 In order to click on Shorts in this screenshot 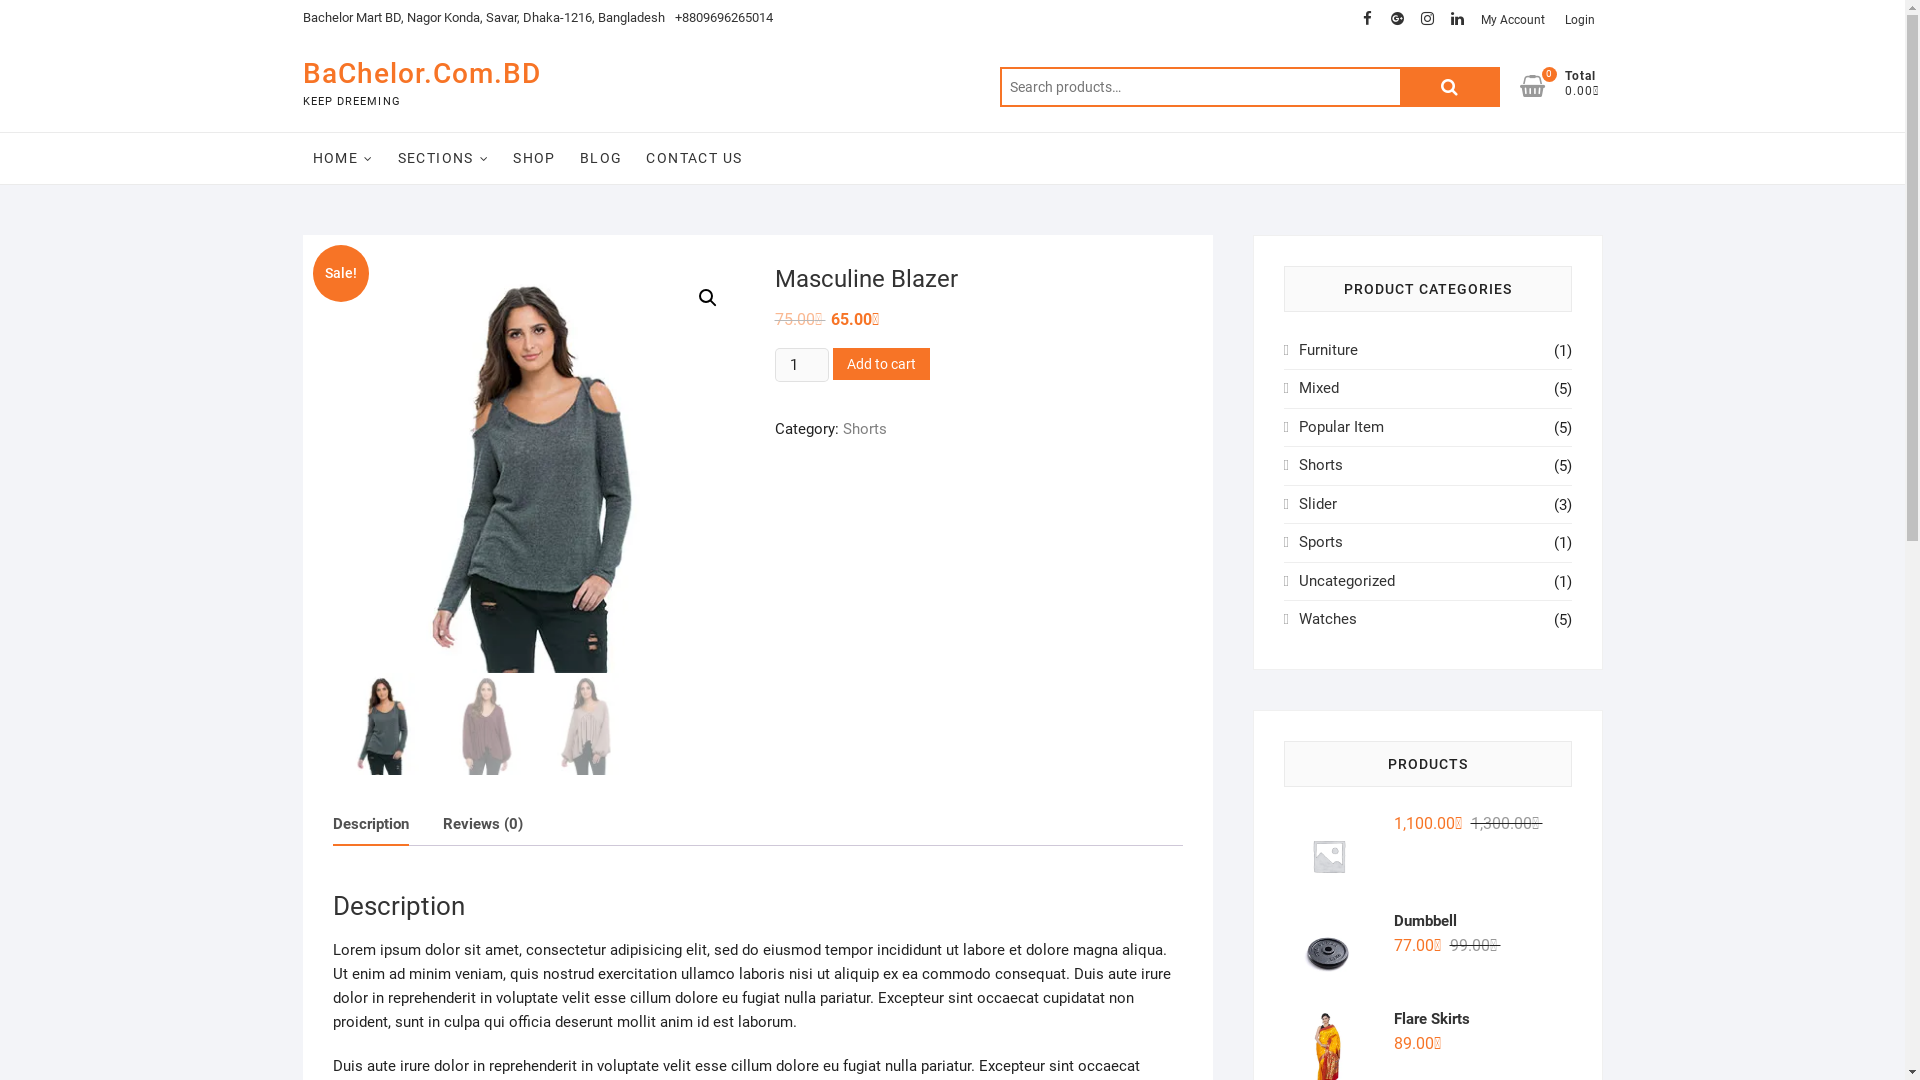, I will do `click(864, 429)`.